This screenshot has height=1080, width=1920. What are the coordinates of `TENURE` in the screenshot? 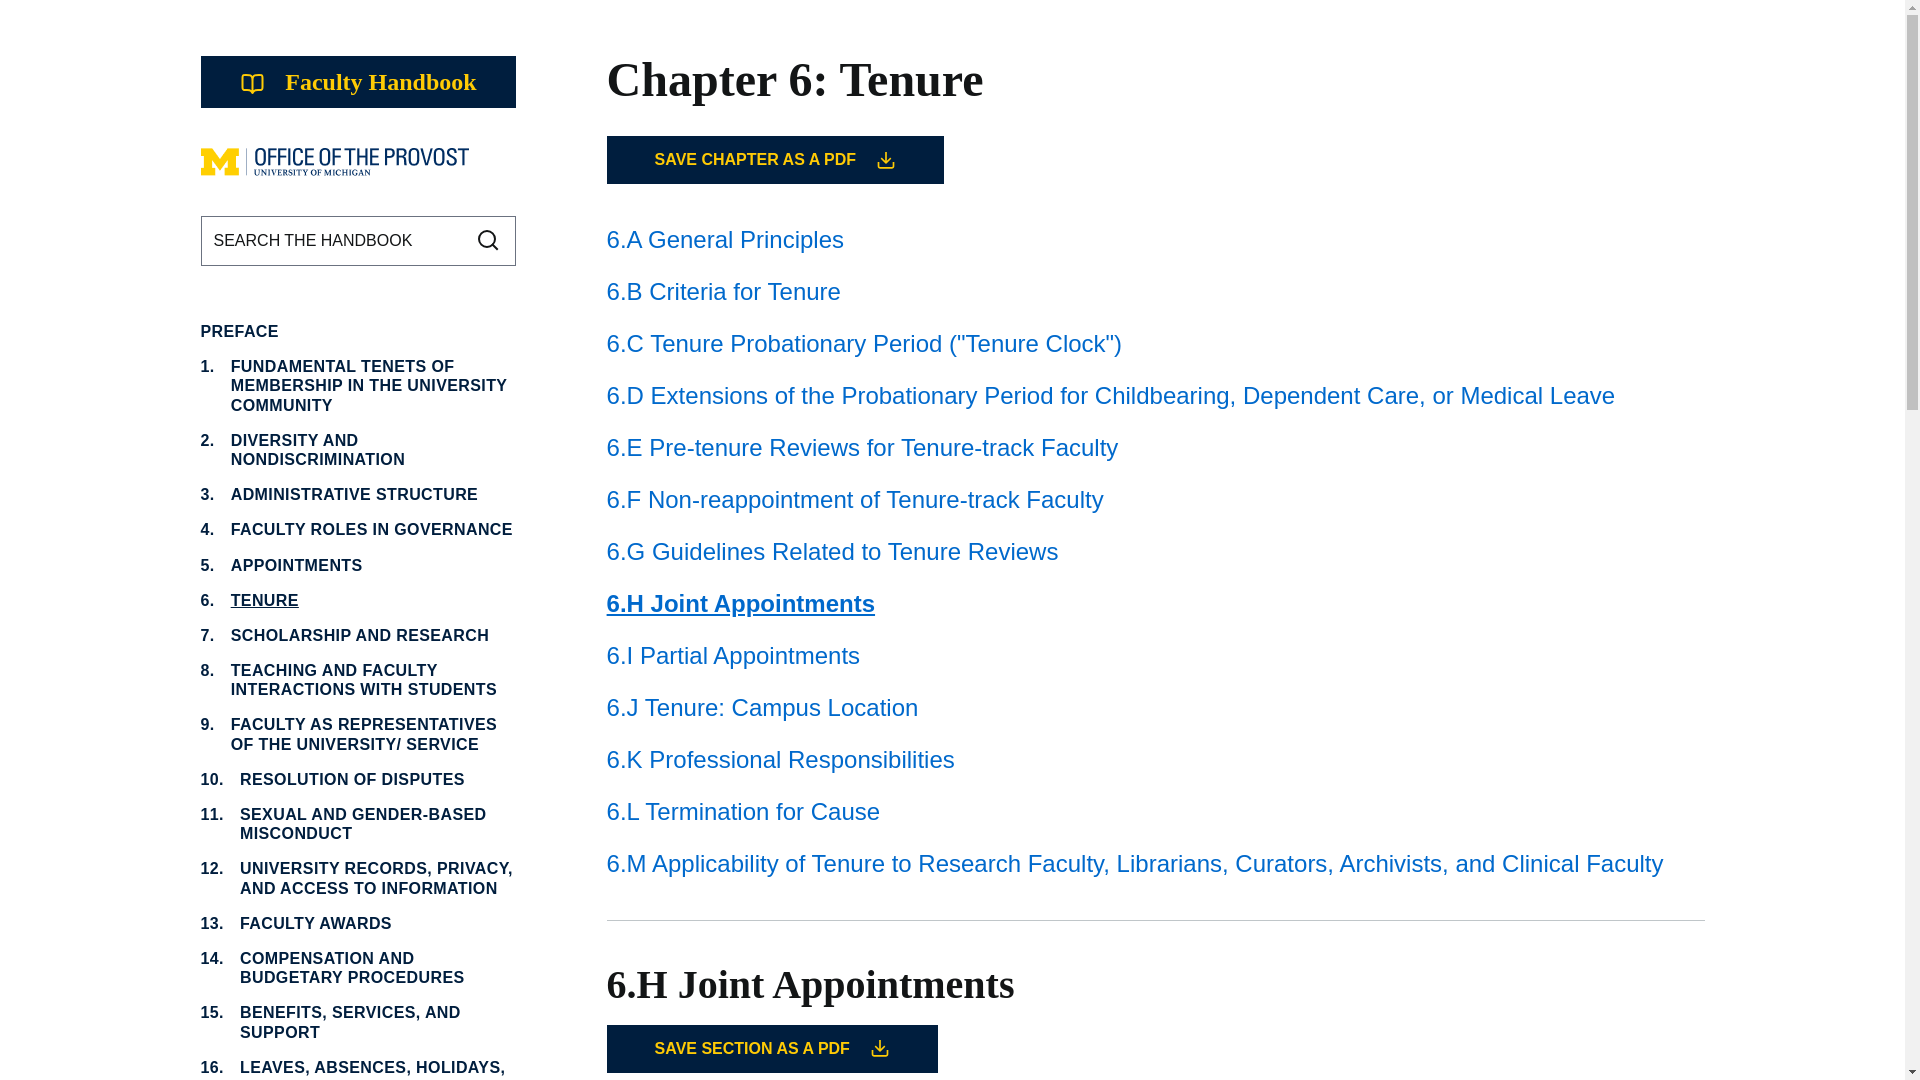 It's located at (264, 600).